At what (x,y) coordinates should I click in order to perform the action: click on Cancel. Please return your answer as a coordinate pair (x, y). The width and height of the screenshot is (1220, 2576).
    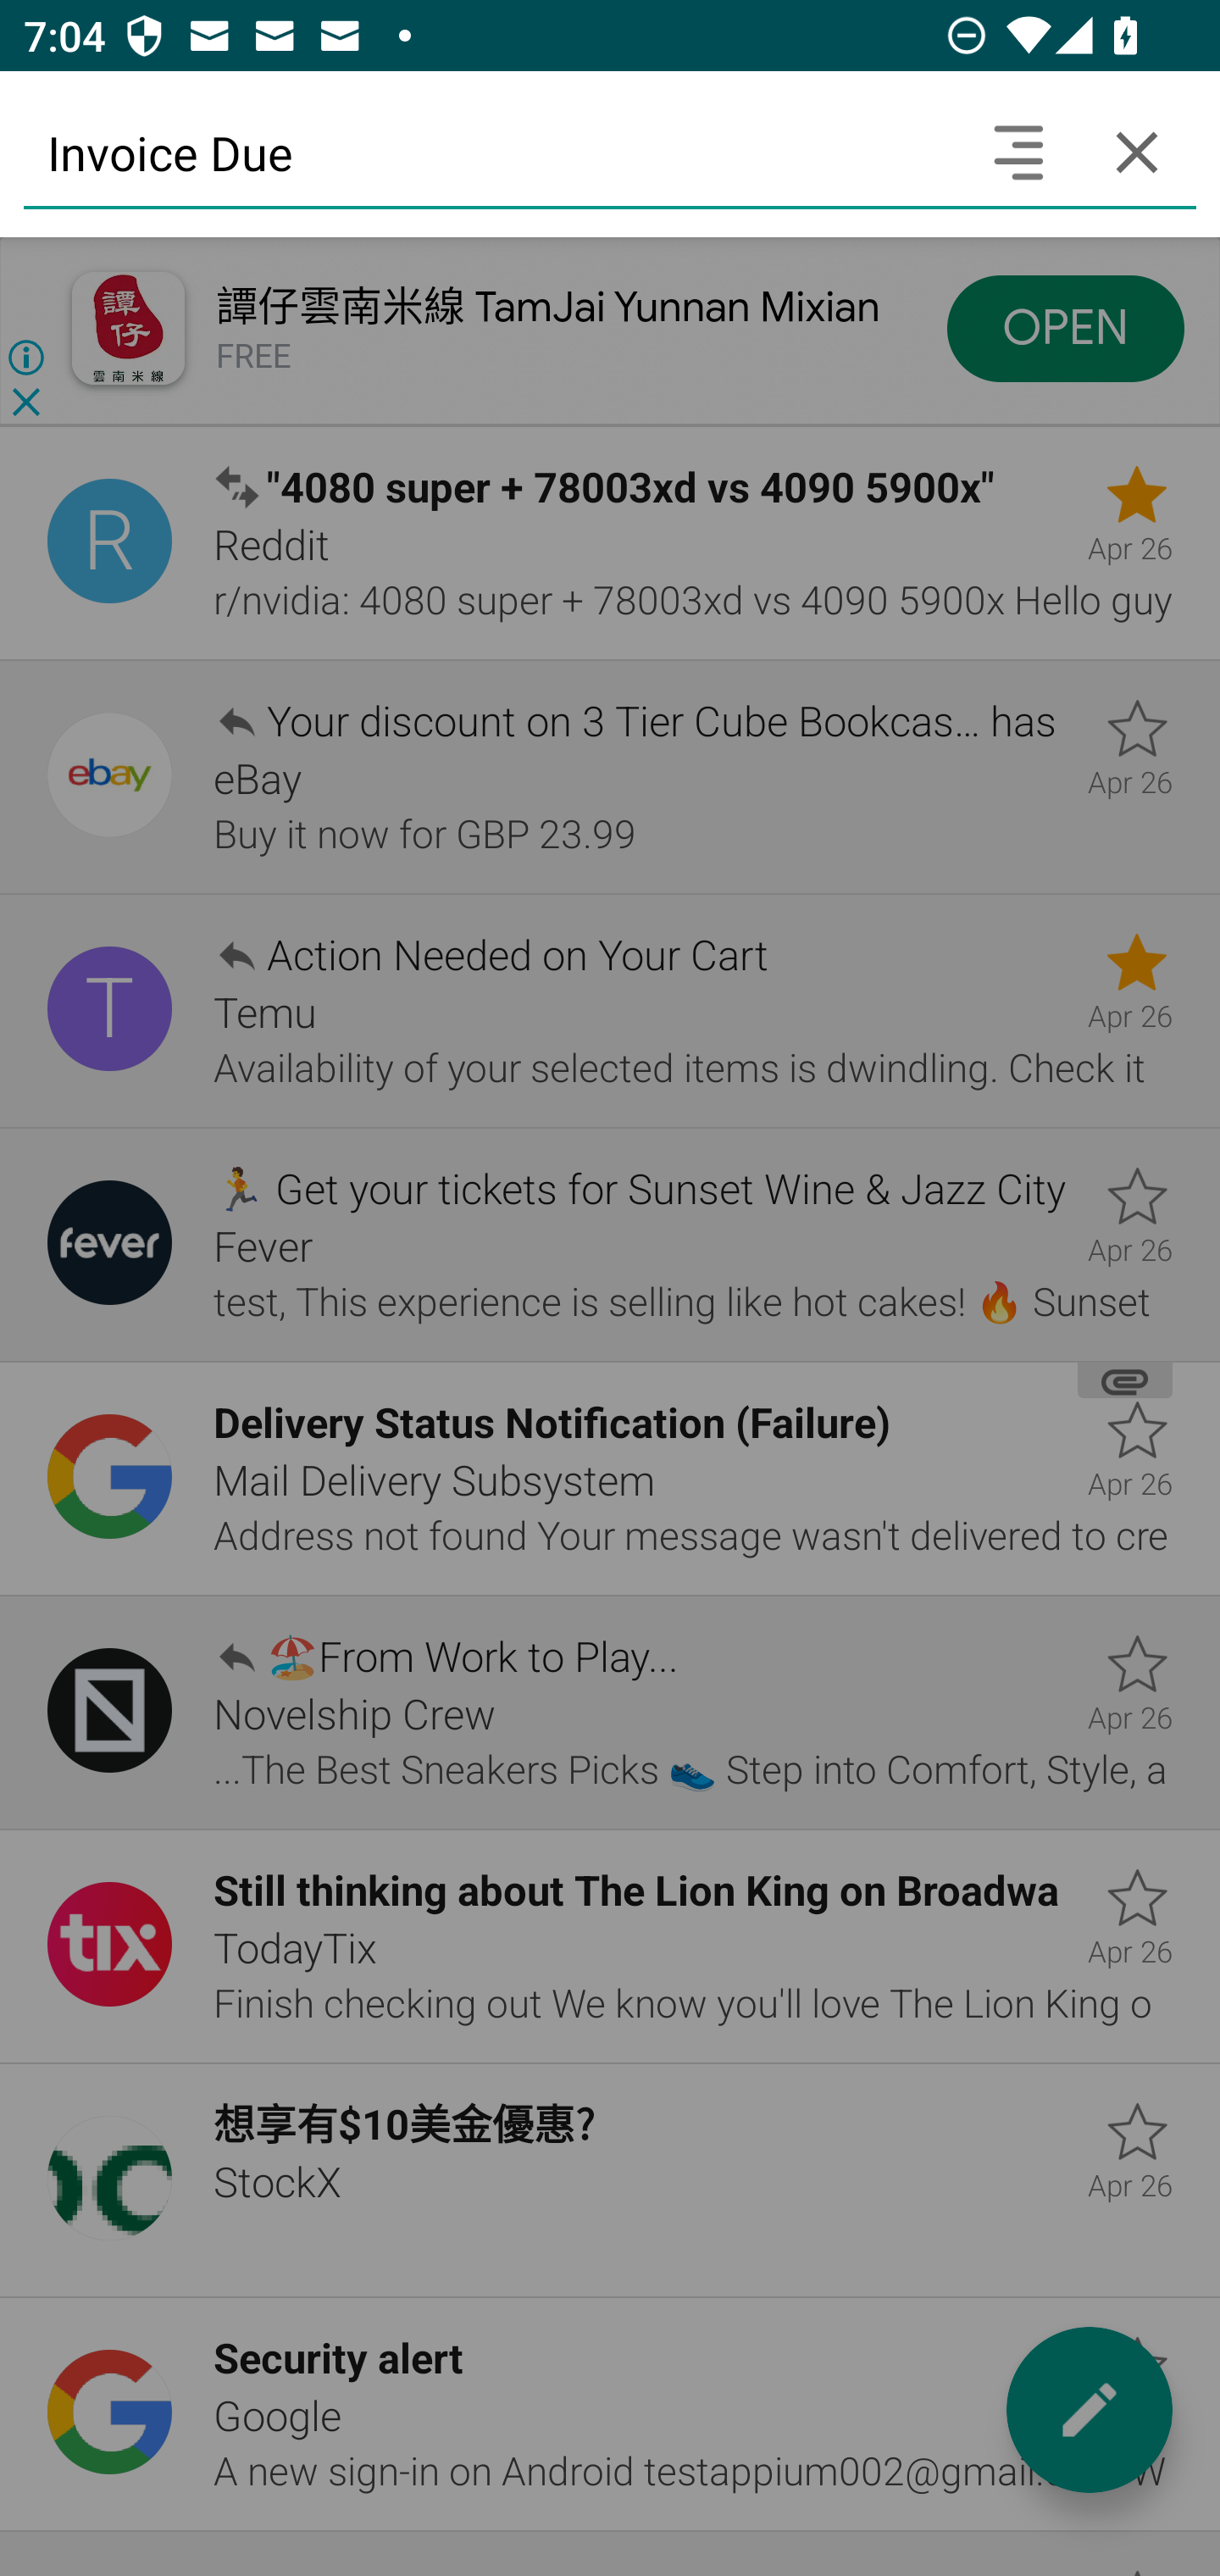
    Looking at the image, I should click on (1137, 152).